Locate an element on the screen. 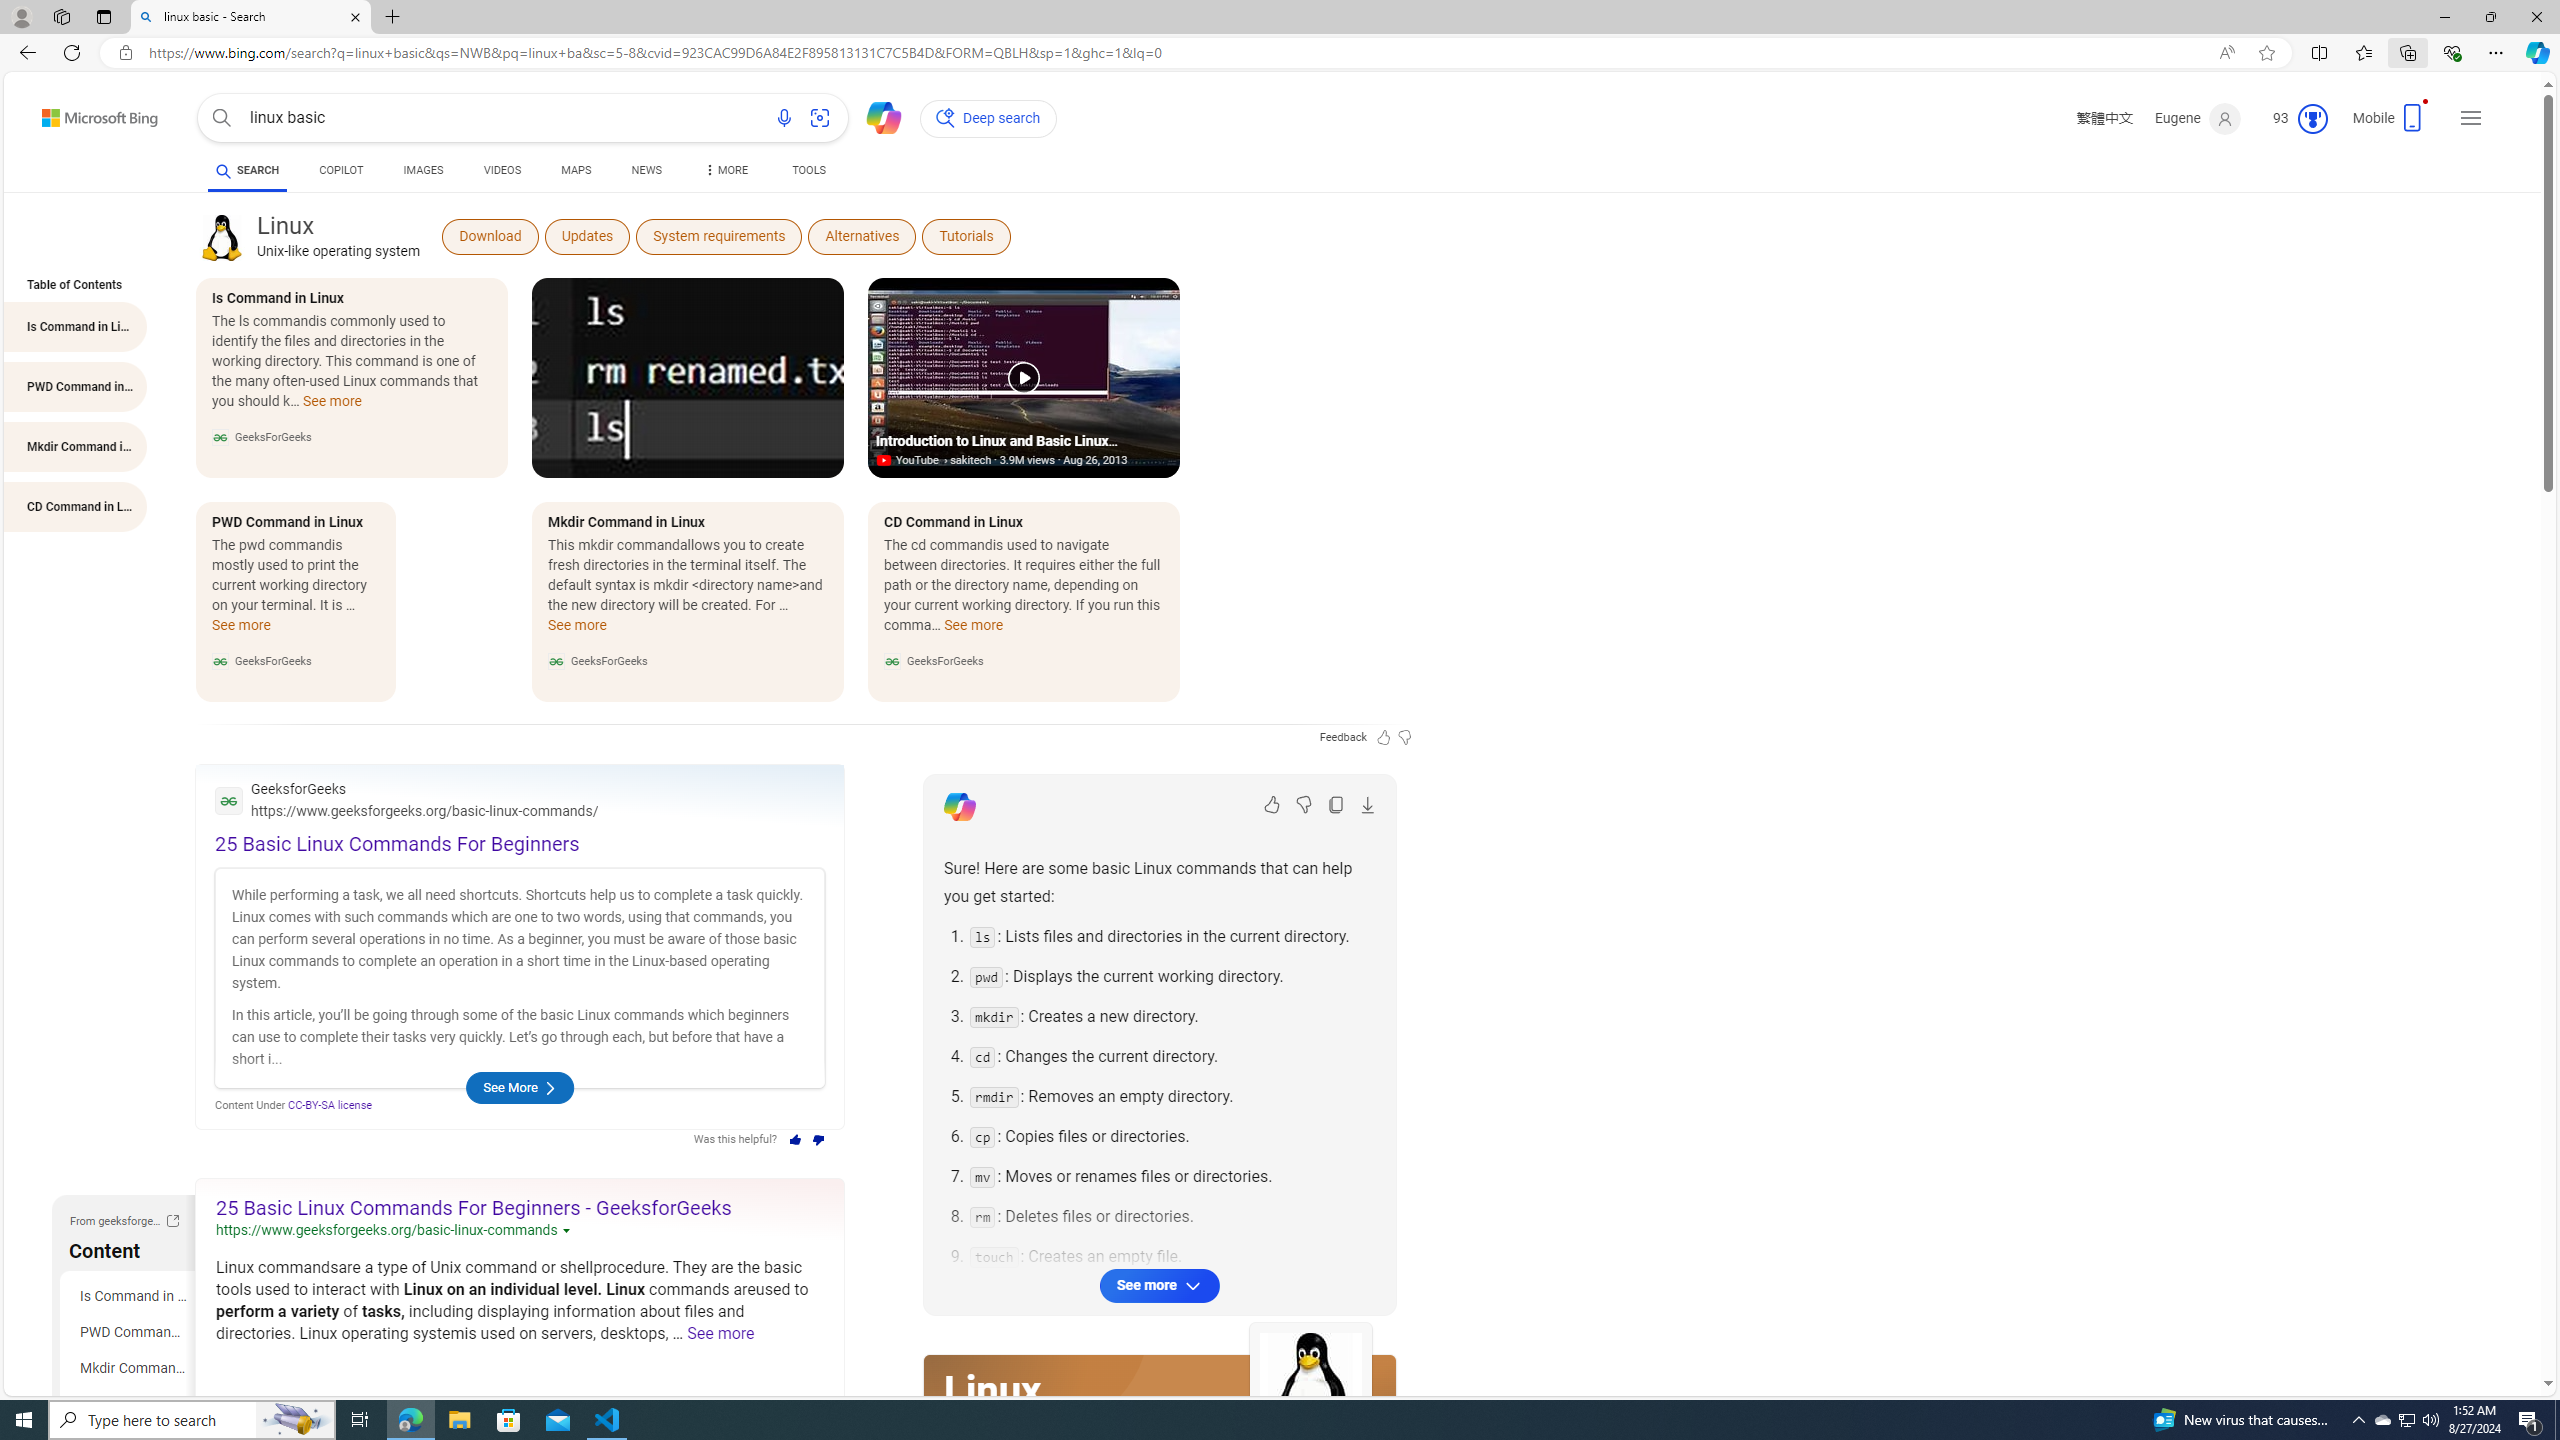 Image resolution: width=2560 pixels, height=1440 pixels. Is Command in Linux is located at coordinates (132, 1296).